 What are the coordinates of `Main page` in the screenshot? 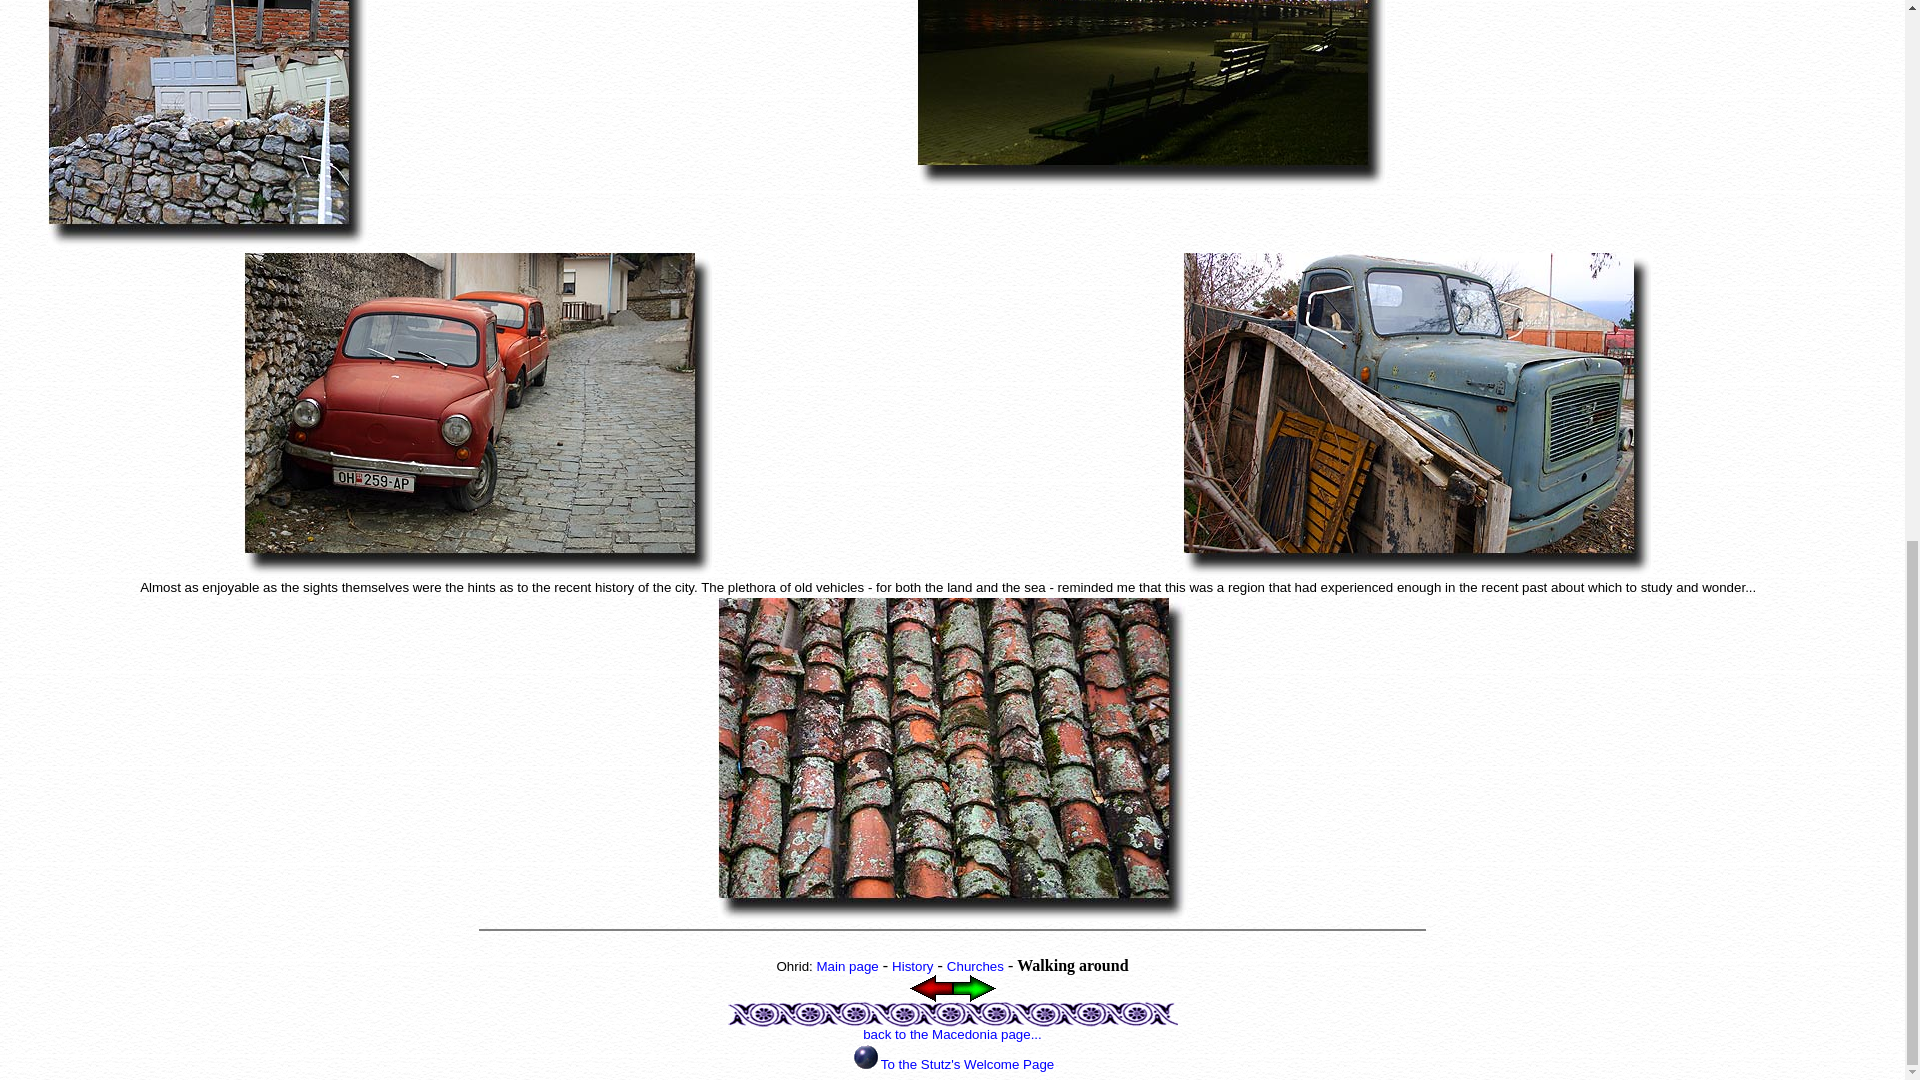 It's located at (846, 966).